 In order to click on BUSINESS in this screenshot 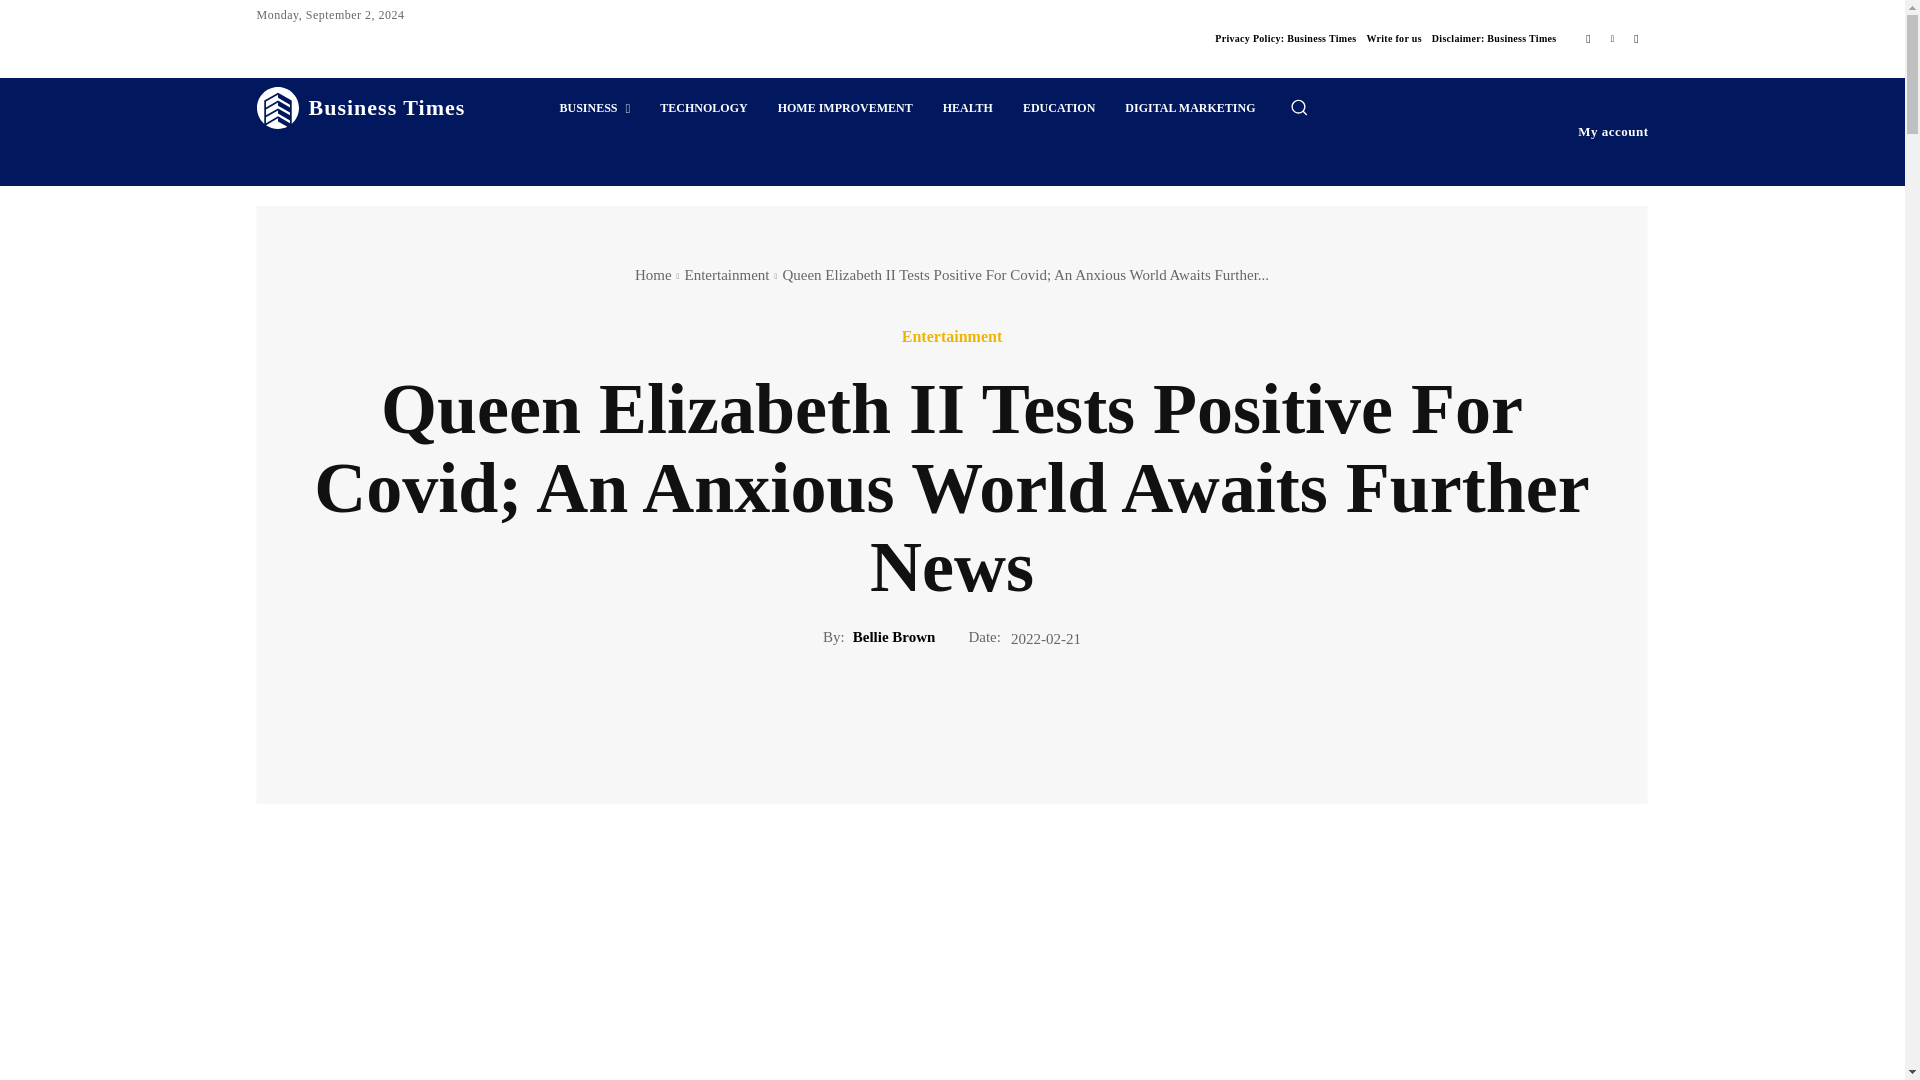, I will do `click(594, 108)`.